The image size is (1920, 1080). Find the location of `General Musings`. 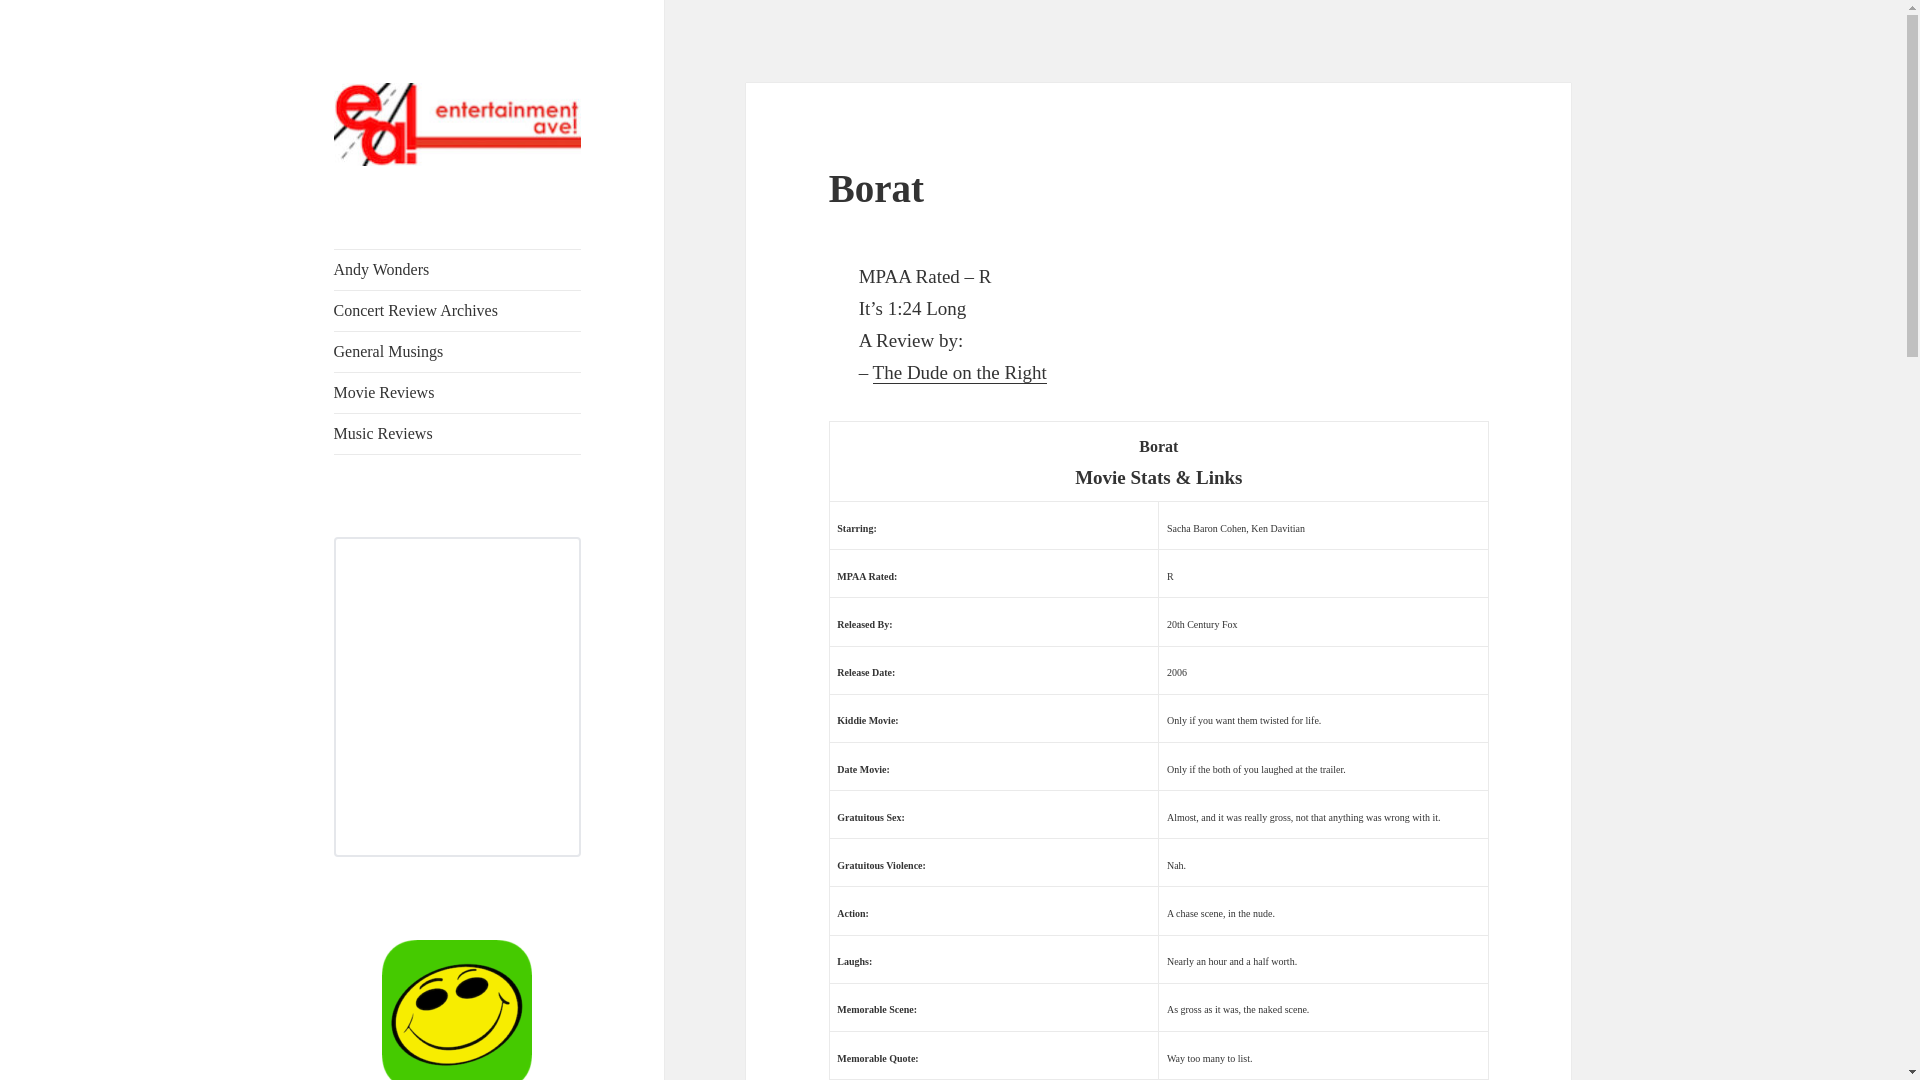

General Musings is located at coordinates (458, 351).